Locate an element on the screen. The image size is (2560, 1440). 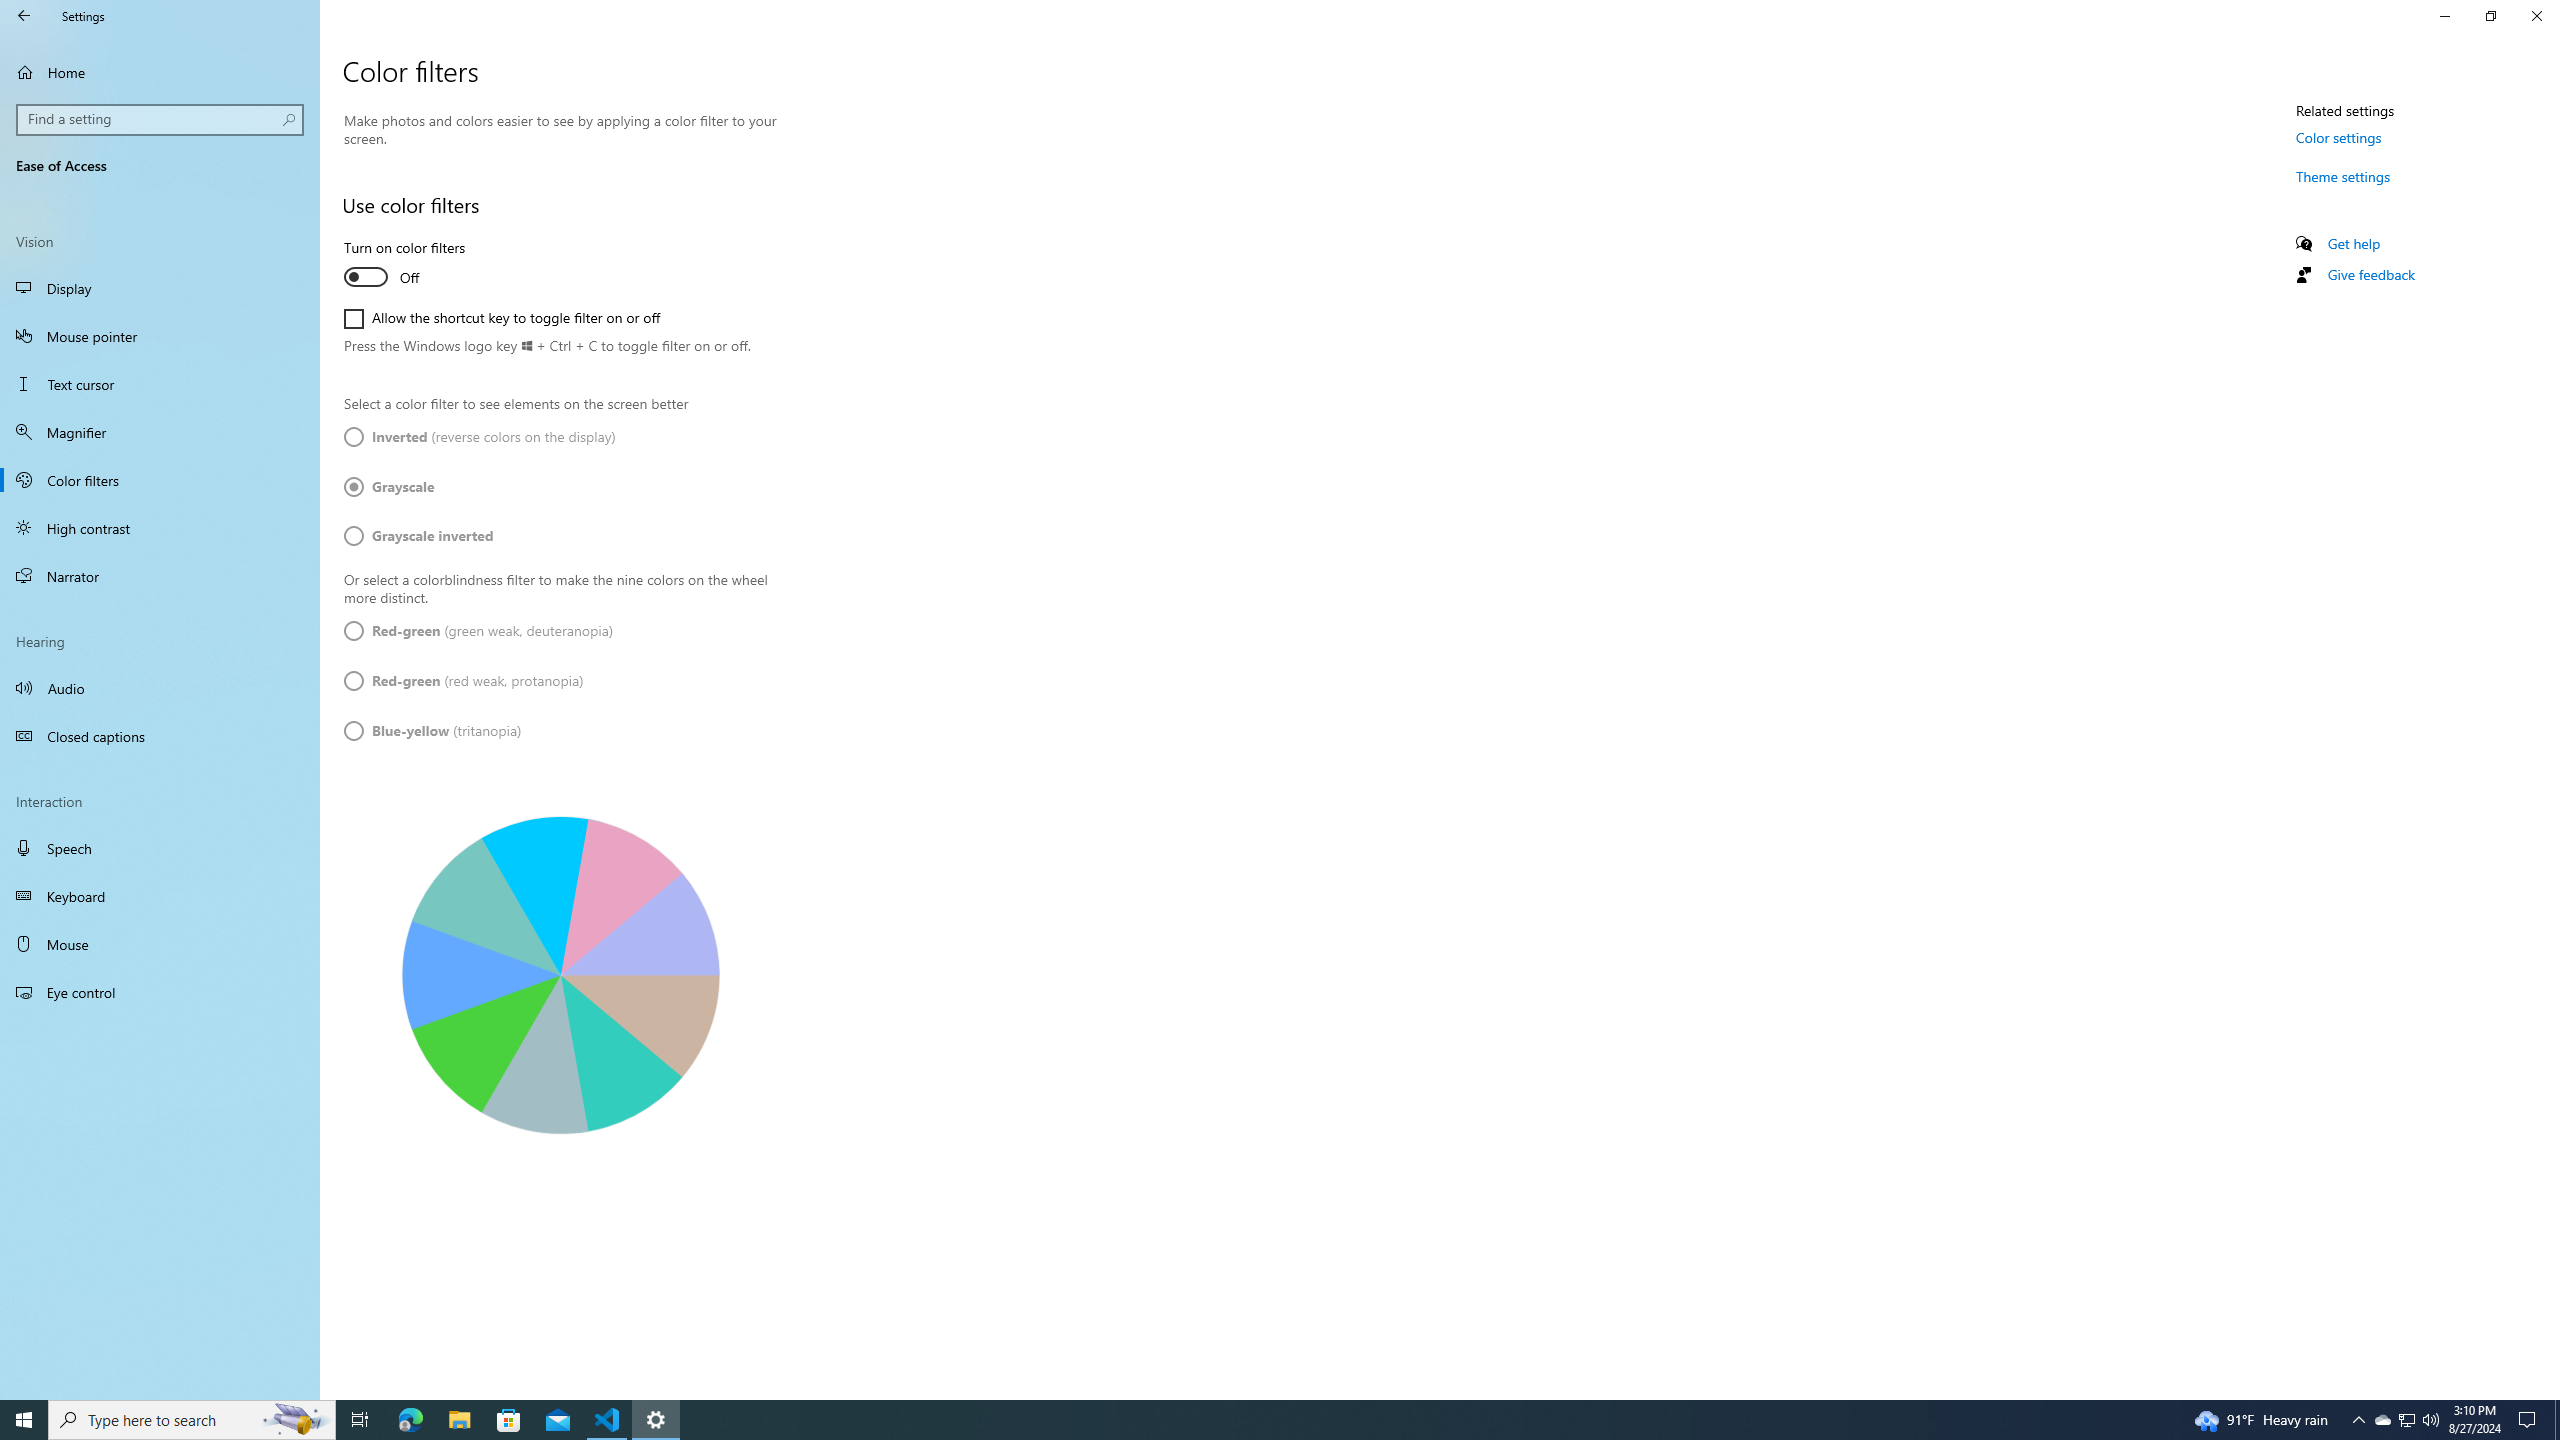
Running applications is located at coordinates (160, 848).